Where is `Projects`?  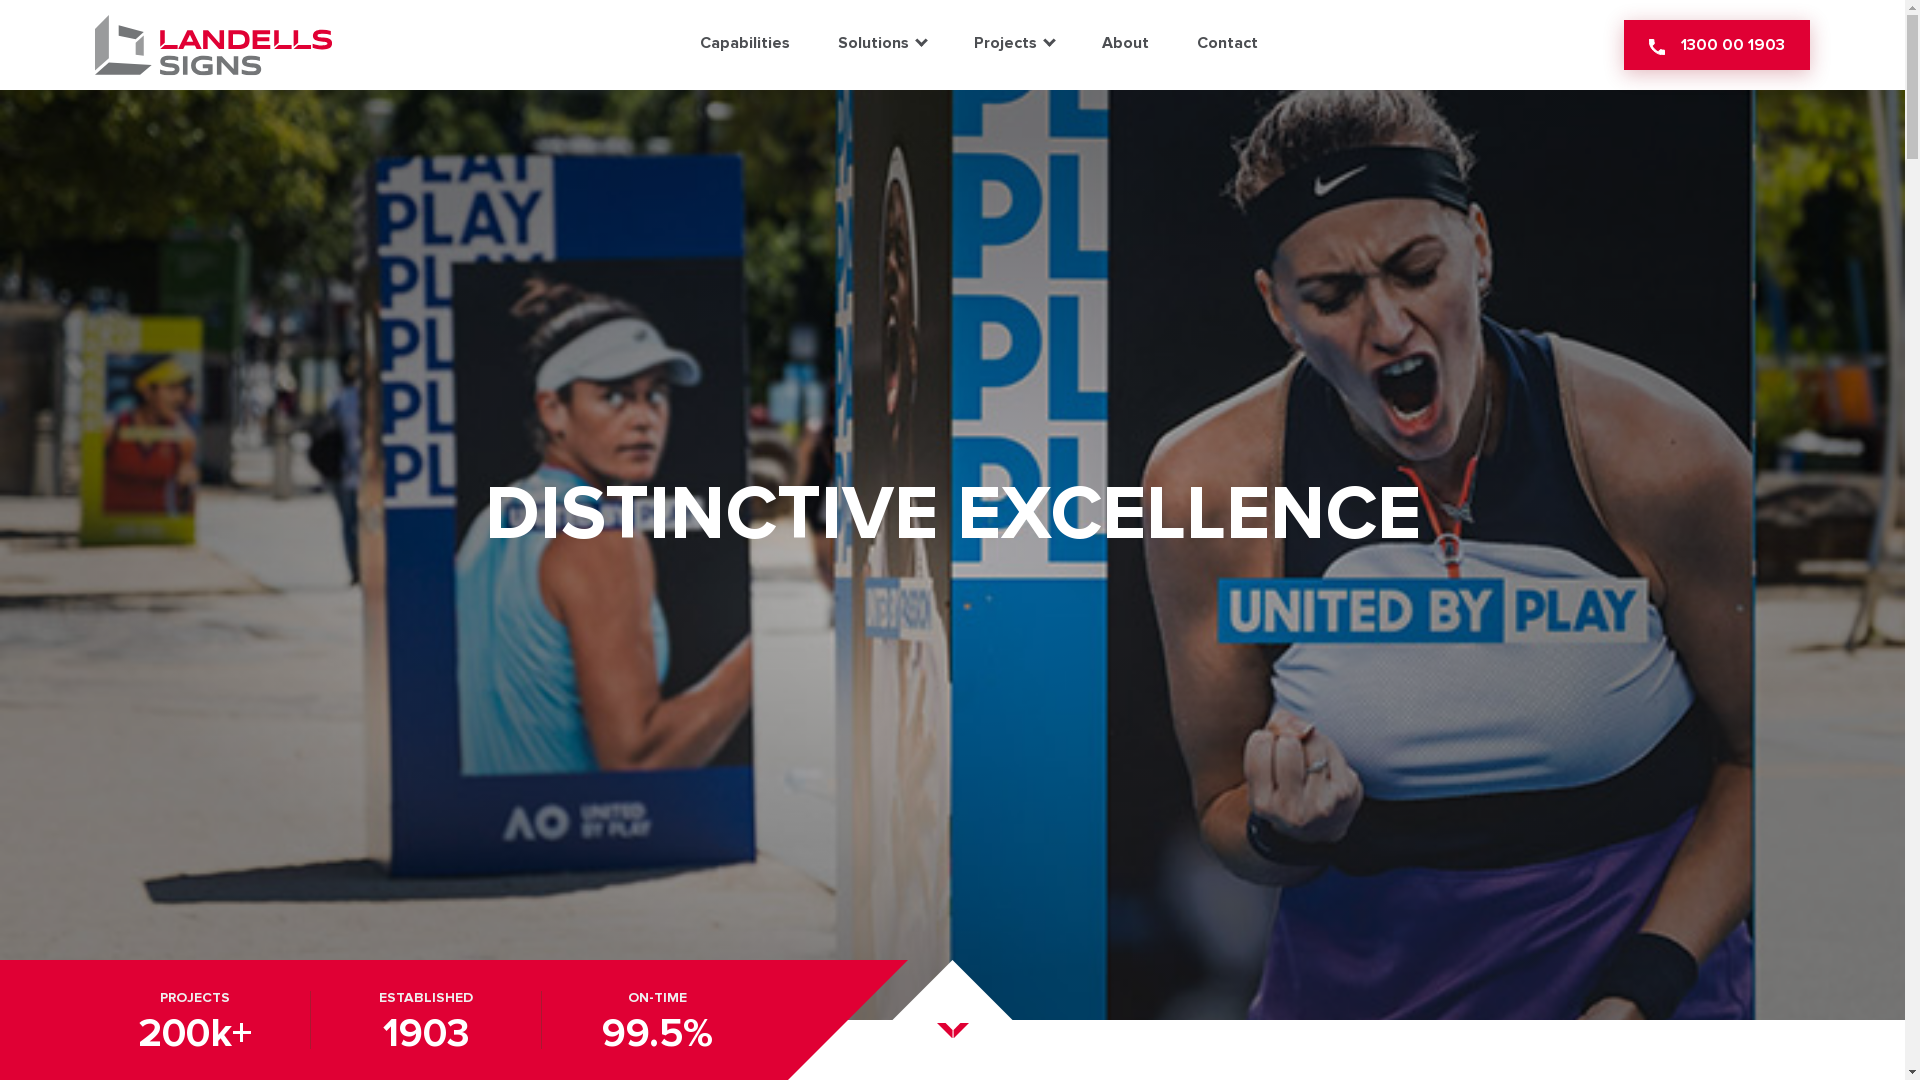 Projects is located at coordinates (1014, 45).